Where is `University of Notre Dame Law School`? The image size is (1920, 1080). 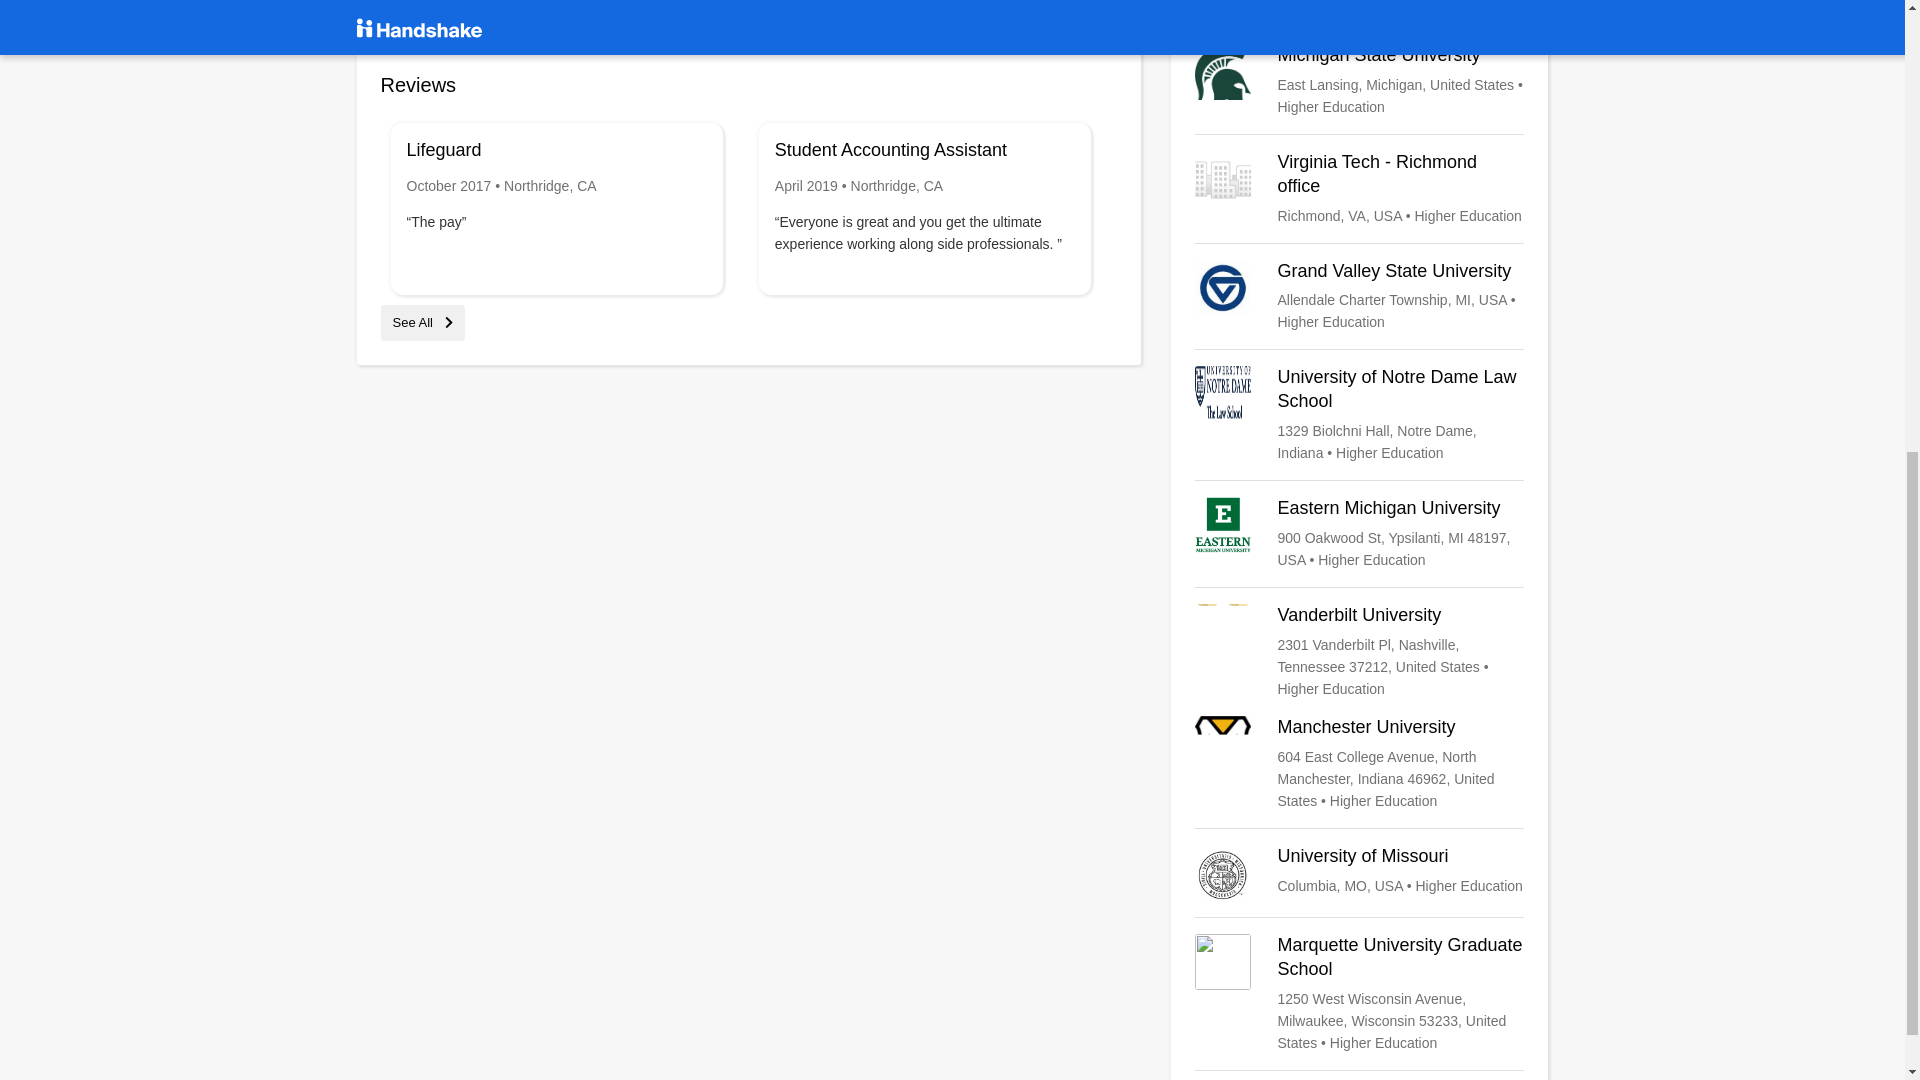 University of Notre Dame Law School is located at coordinates (1359, 415).